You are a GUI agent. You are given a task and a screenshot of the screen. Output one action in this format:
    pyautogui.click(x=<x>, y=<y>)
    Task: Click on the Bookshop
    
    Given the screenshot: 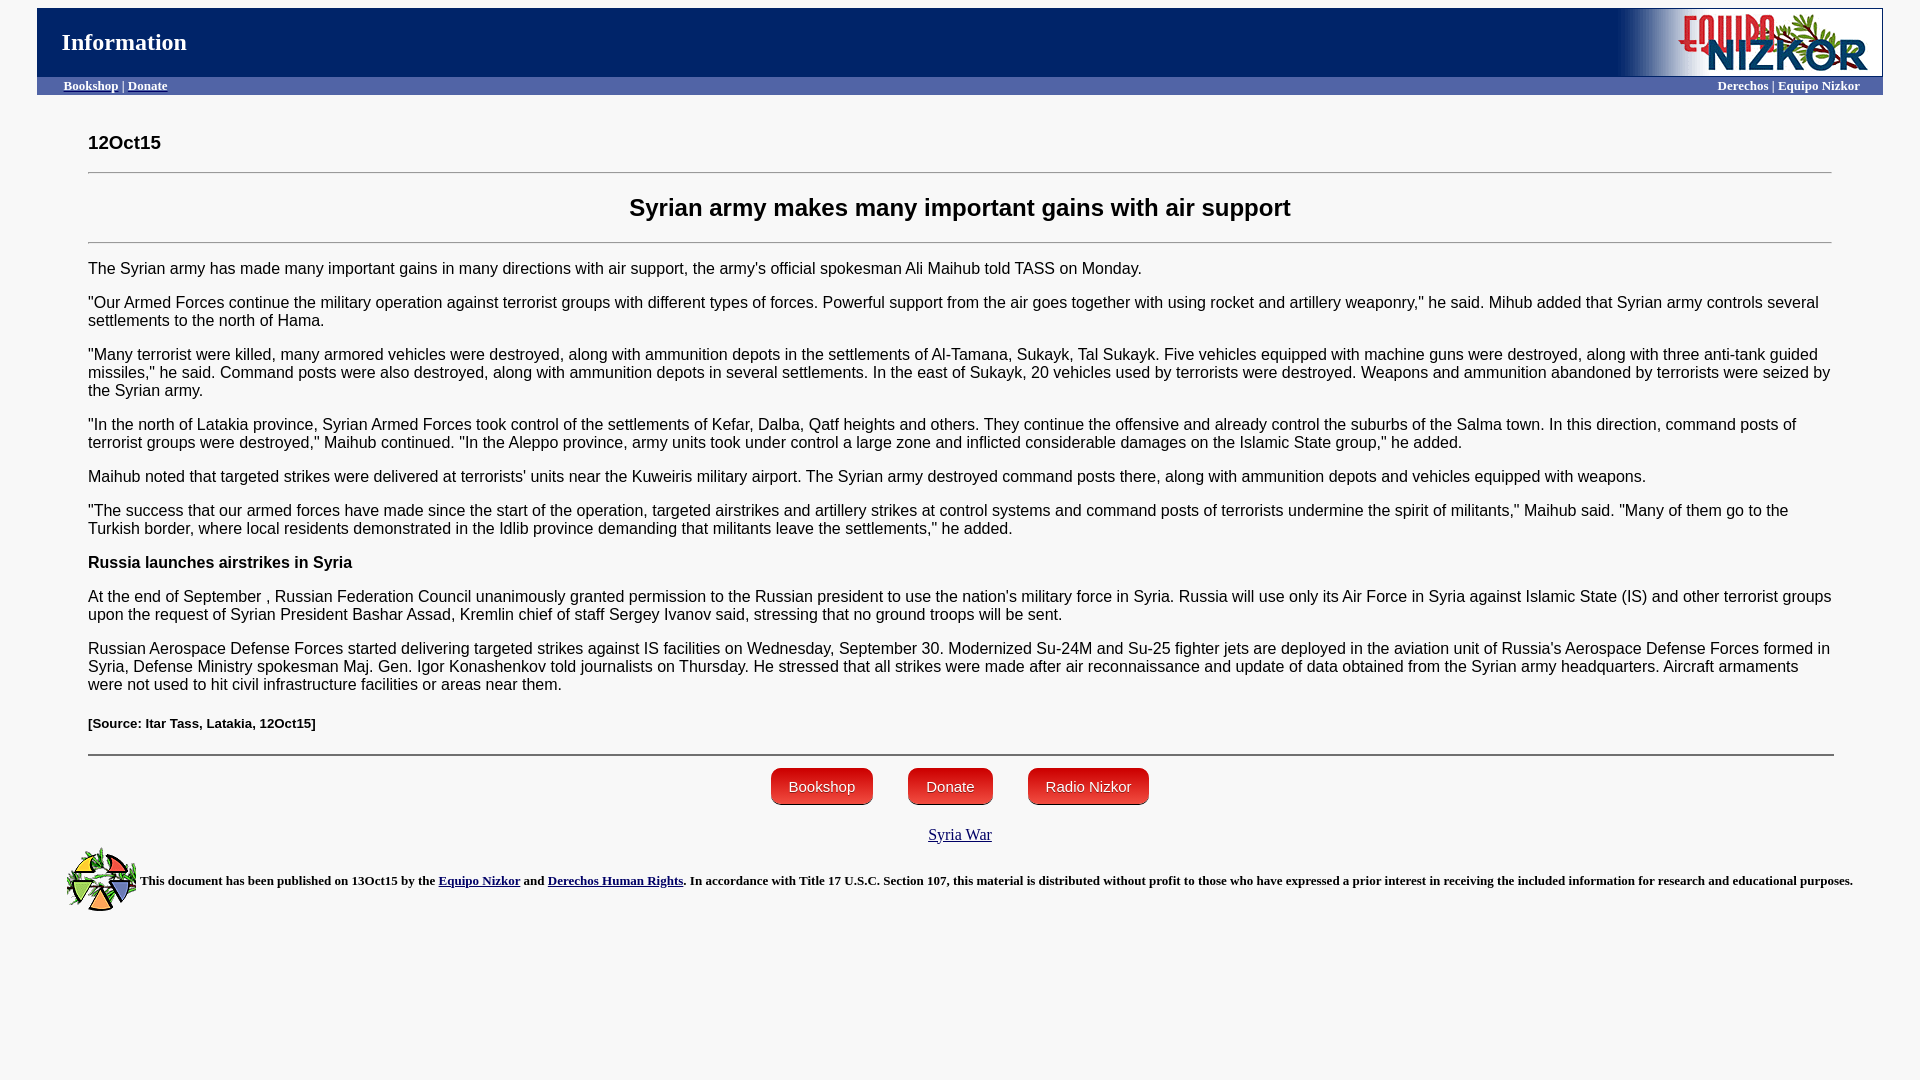 What is the action you would take?
    pyautogui.click(x=91, y=84)
    